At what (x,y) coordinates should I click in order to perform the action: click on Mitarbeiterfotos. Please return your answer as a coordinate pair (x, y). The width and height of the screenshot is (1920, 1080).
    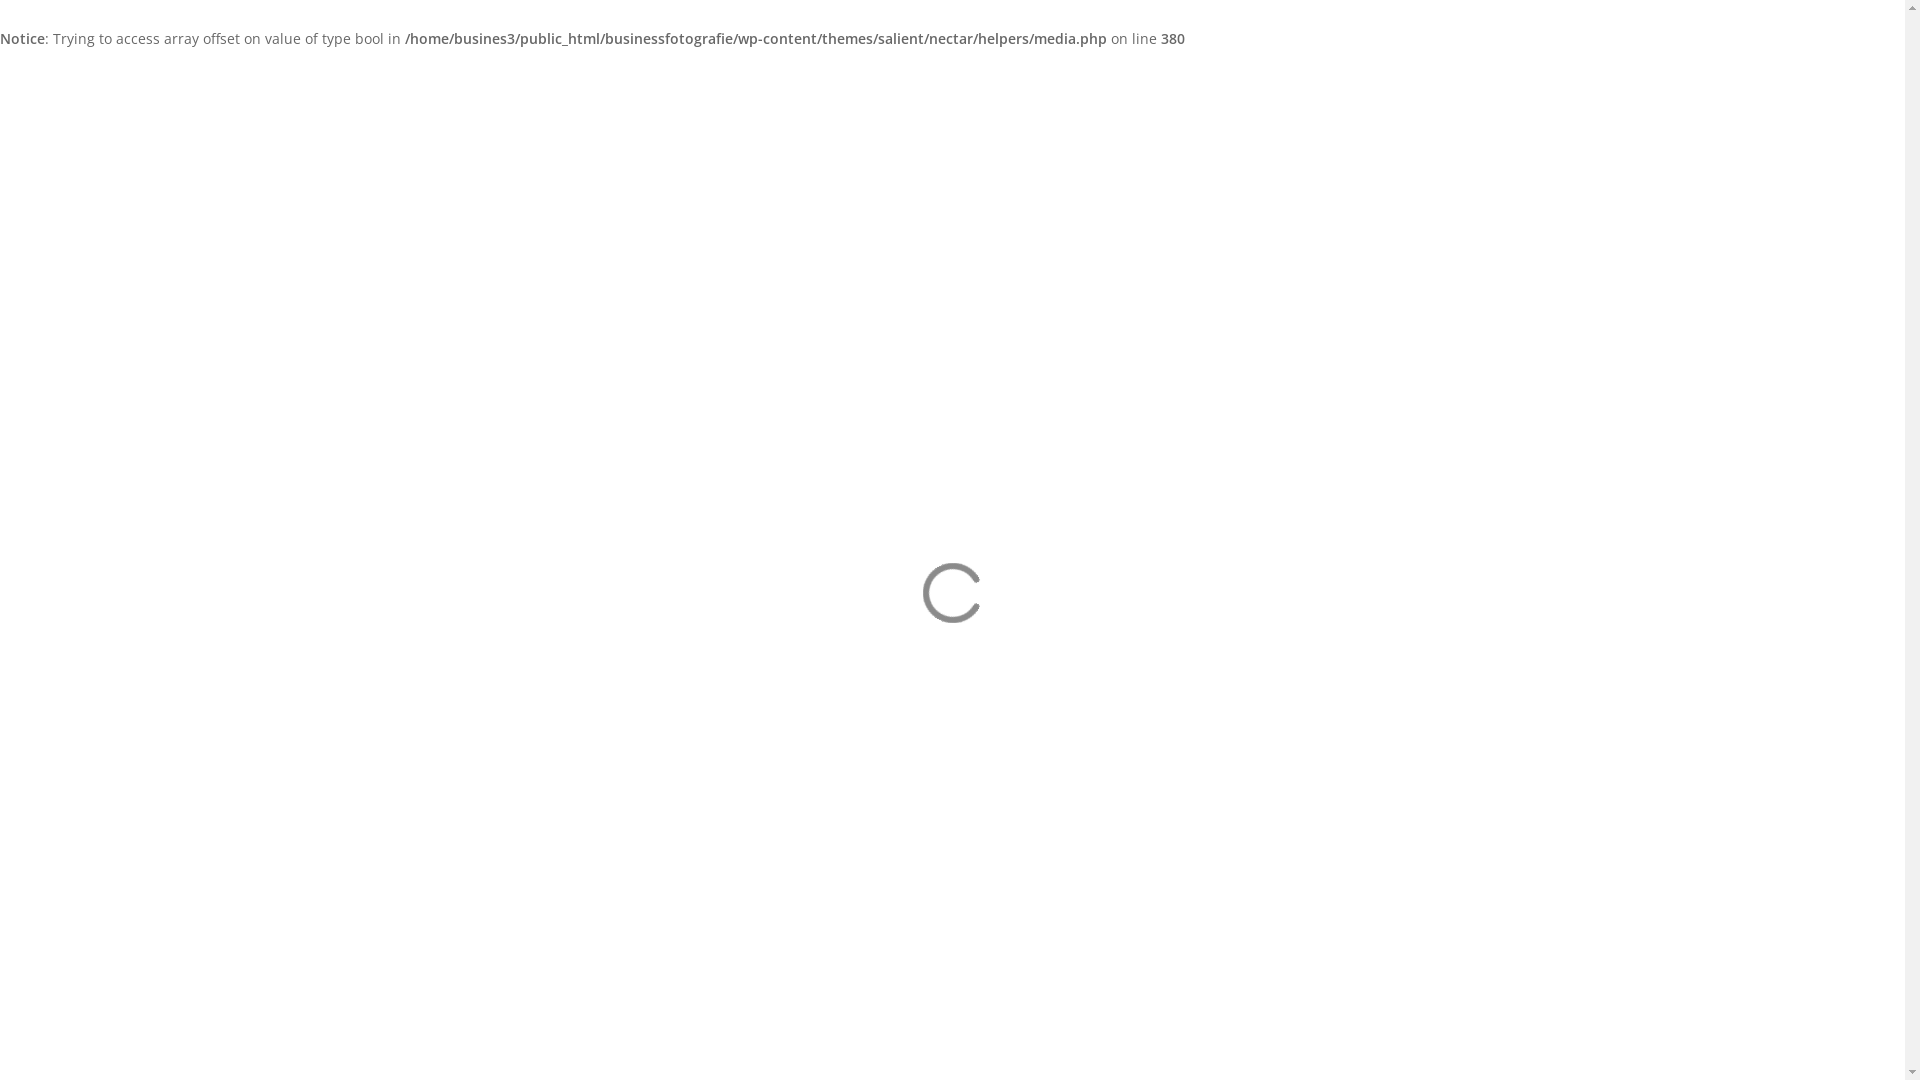
    Looking at the image, I should click on (456, 812).